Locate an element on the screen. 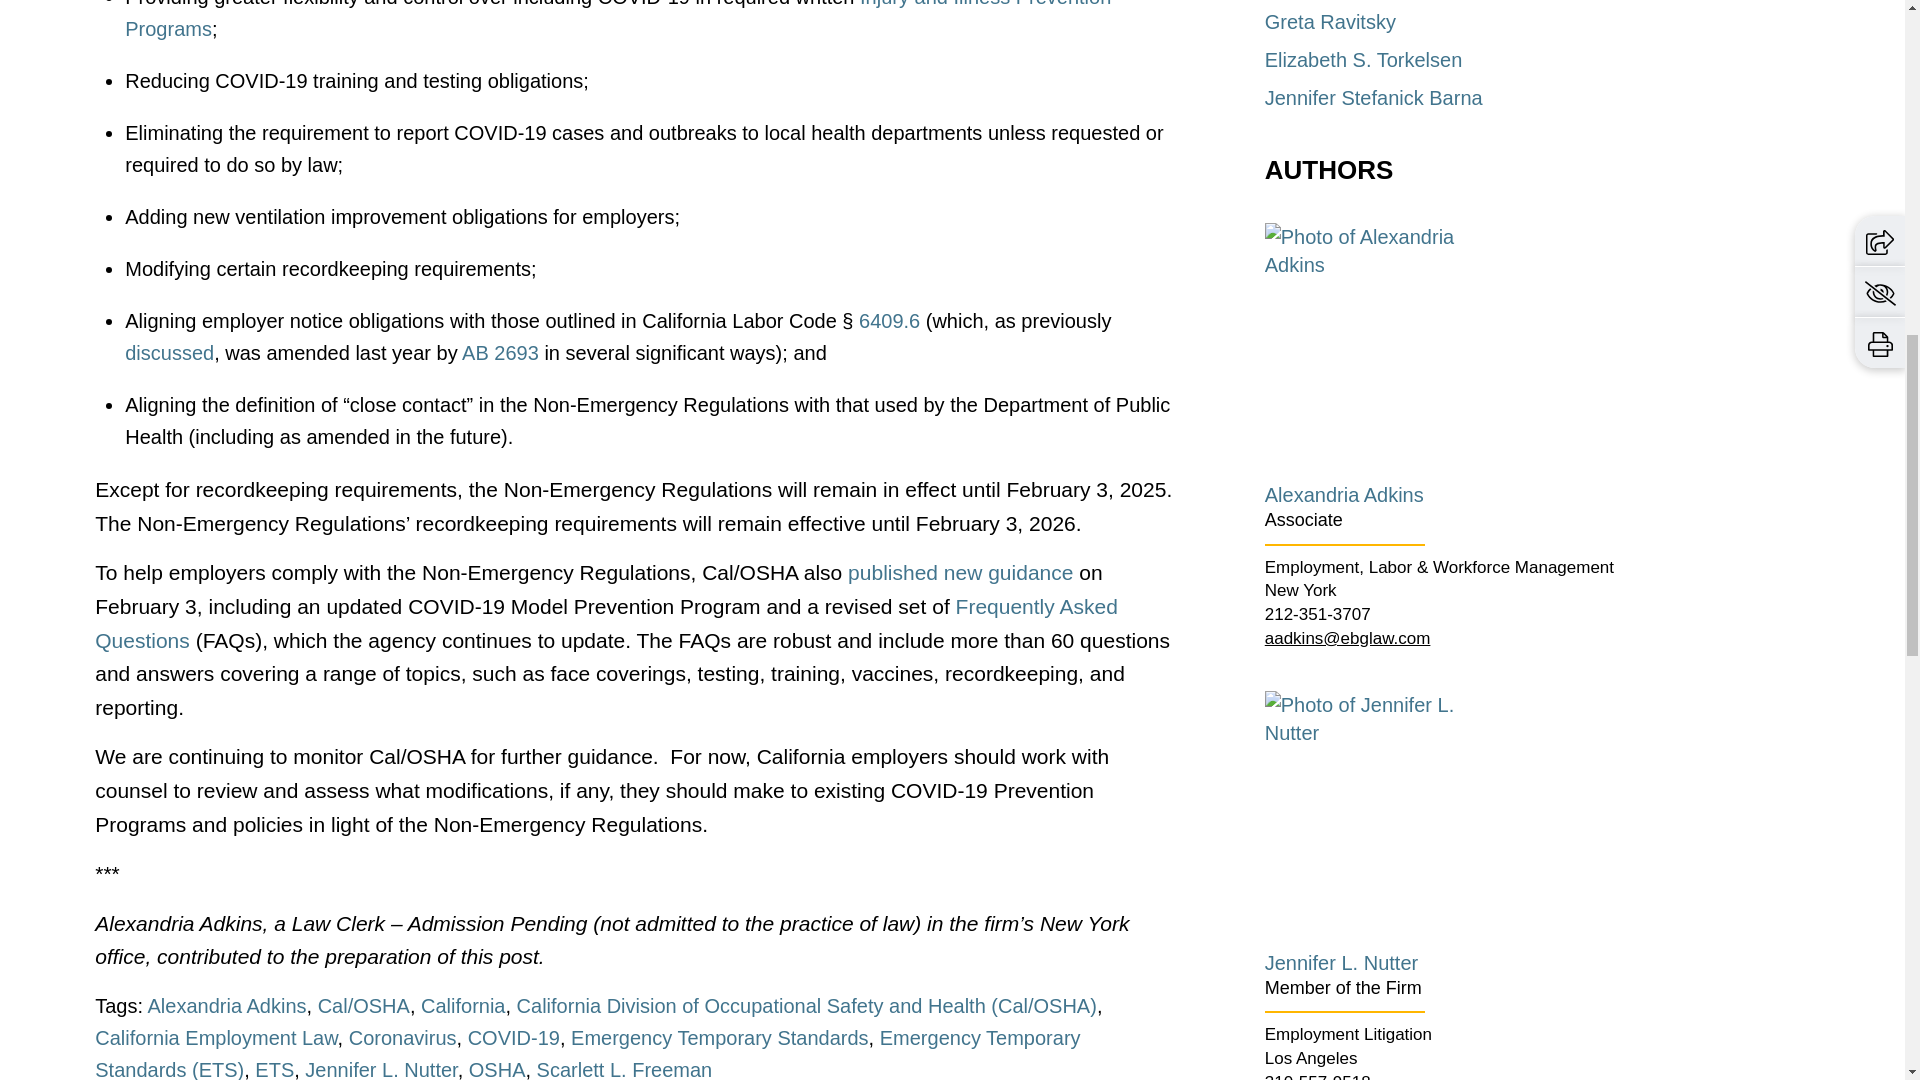 This screenshot has height=1080, width=1920. California Employment Law is located at coordinates (216, 1038).